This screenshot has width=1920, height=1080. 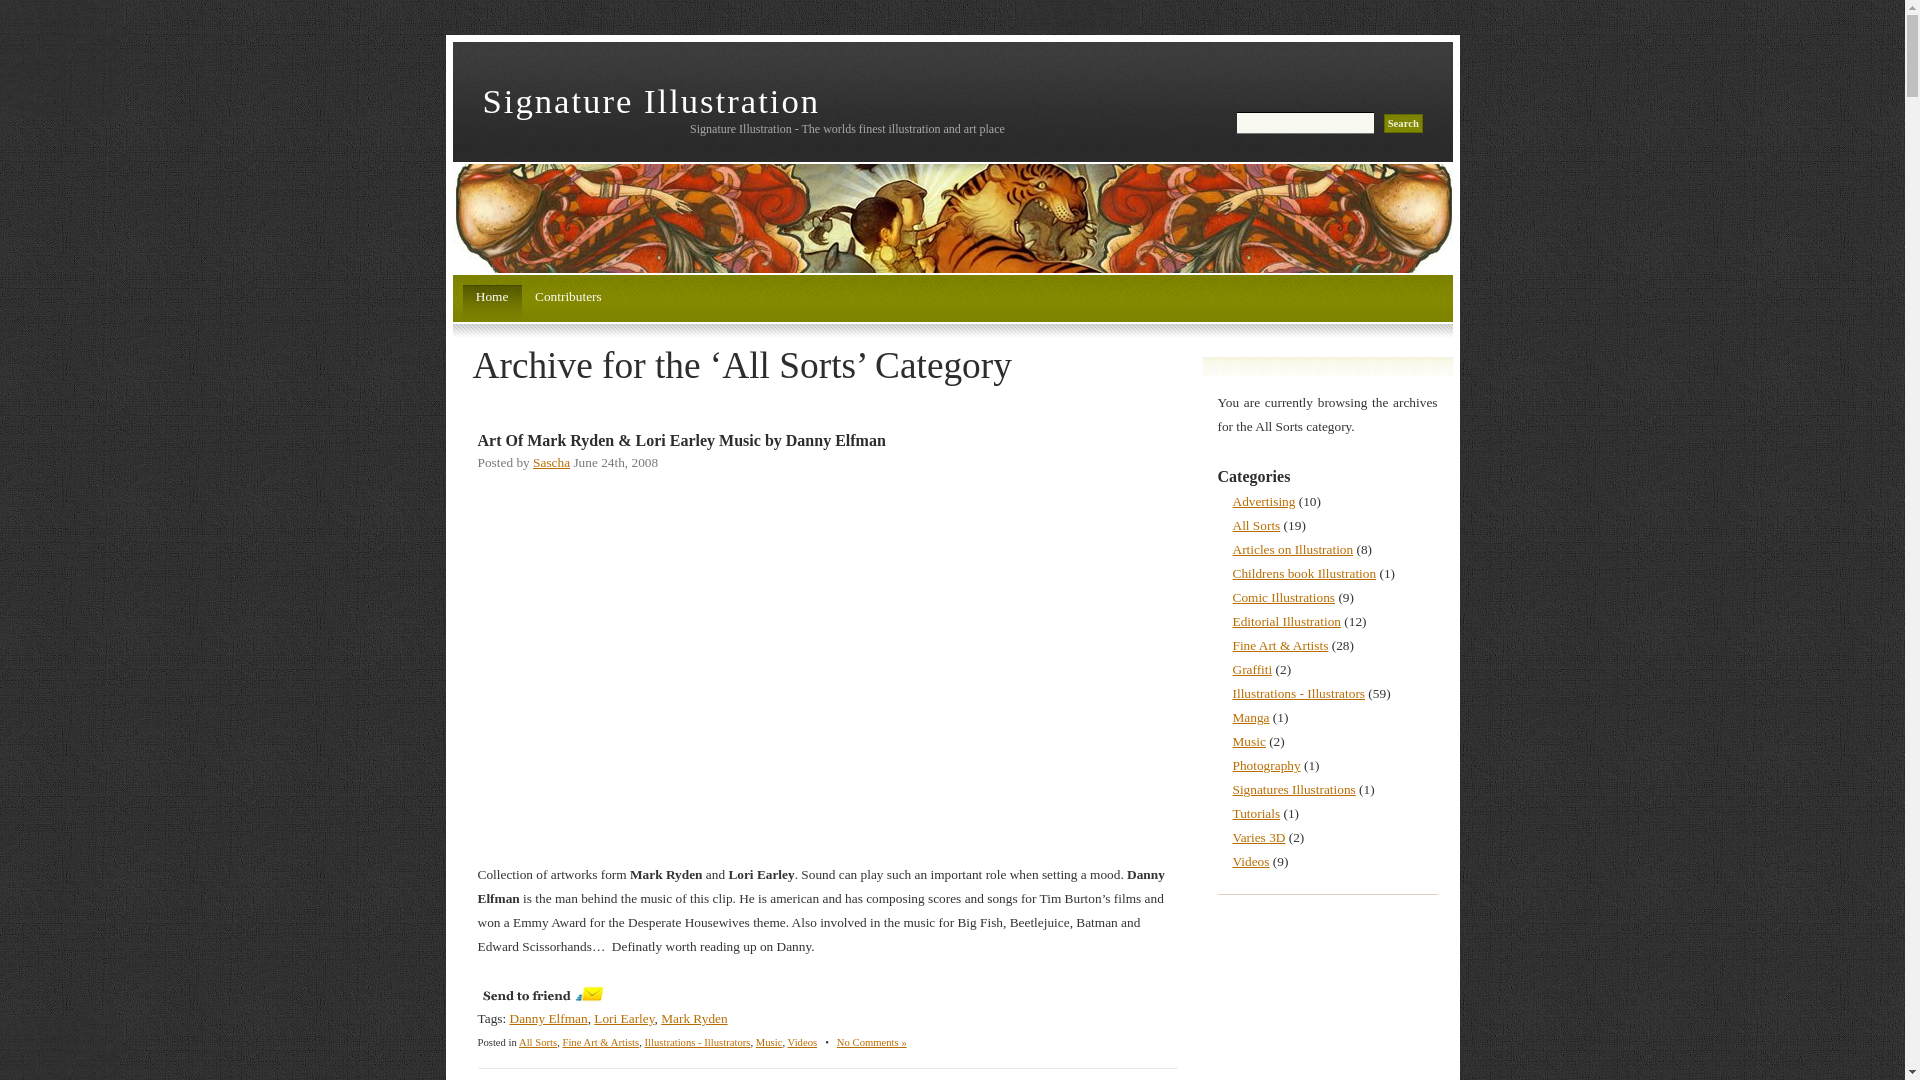 I want to click on Home, so click(x=491, y=302).